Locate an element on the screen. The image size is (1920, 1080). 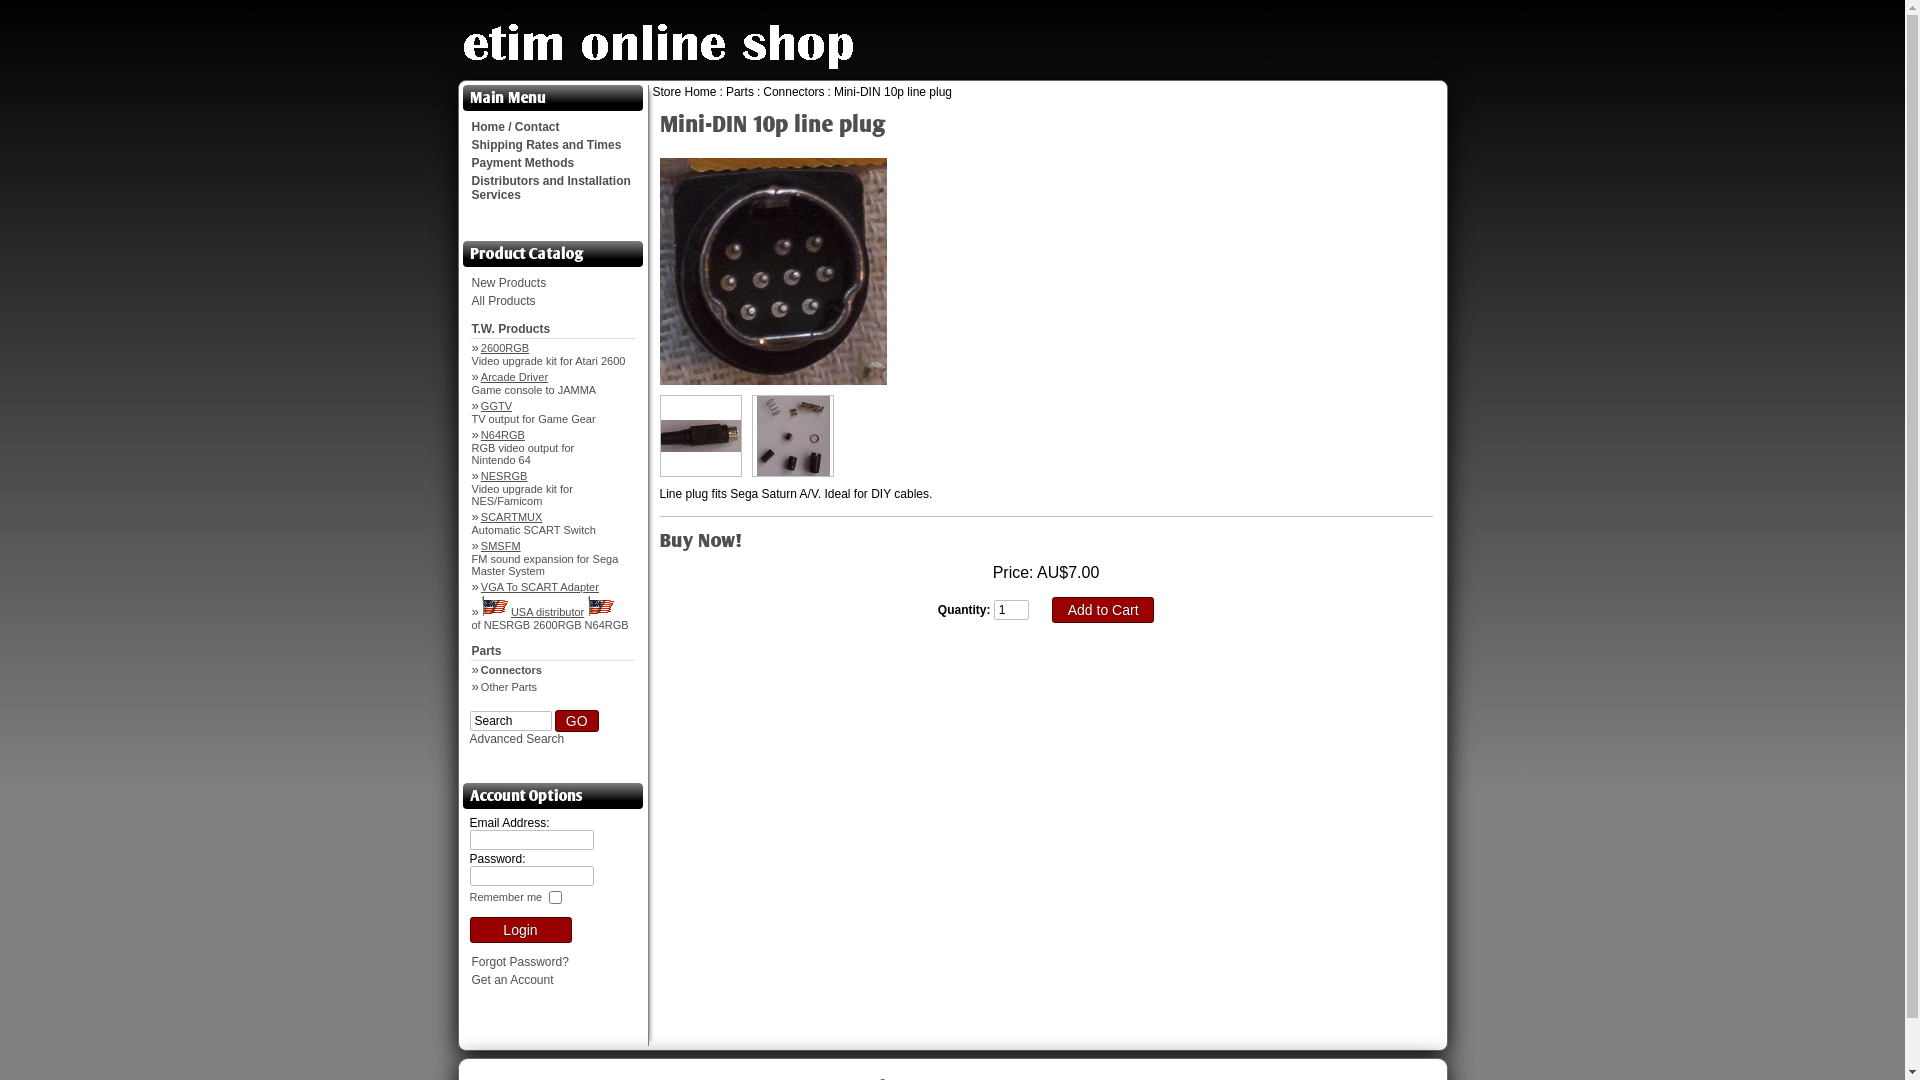
Arcade Driver
Game console to JAMMA is located at coordinates (553, 382).